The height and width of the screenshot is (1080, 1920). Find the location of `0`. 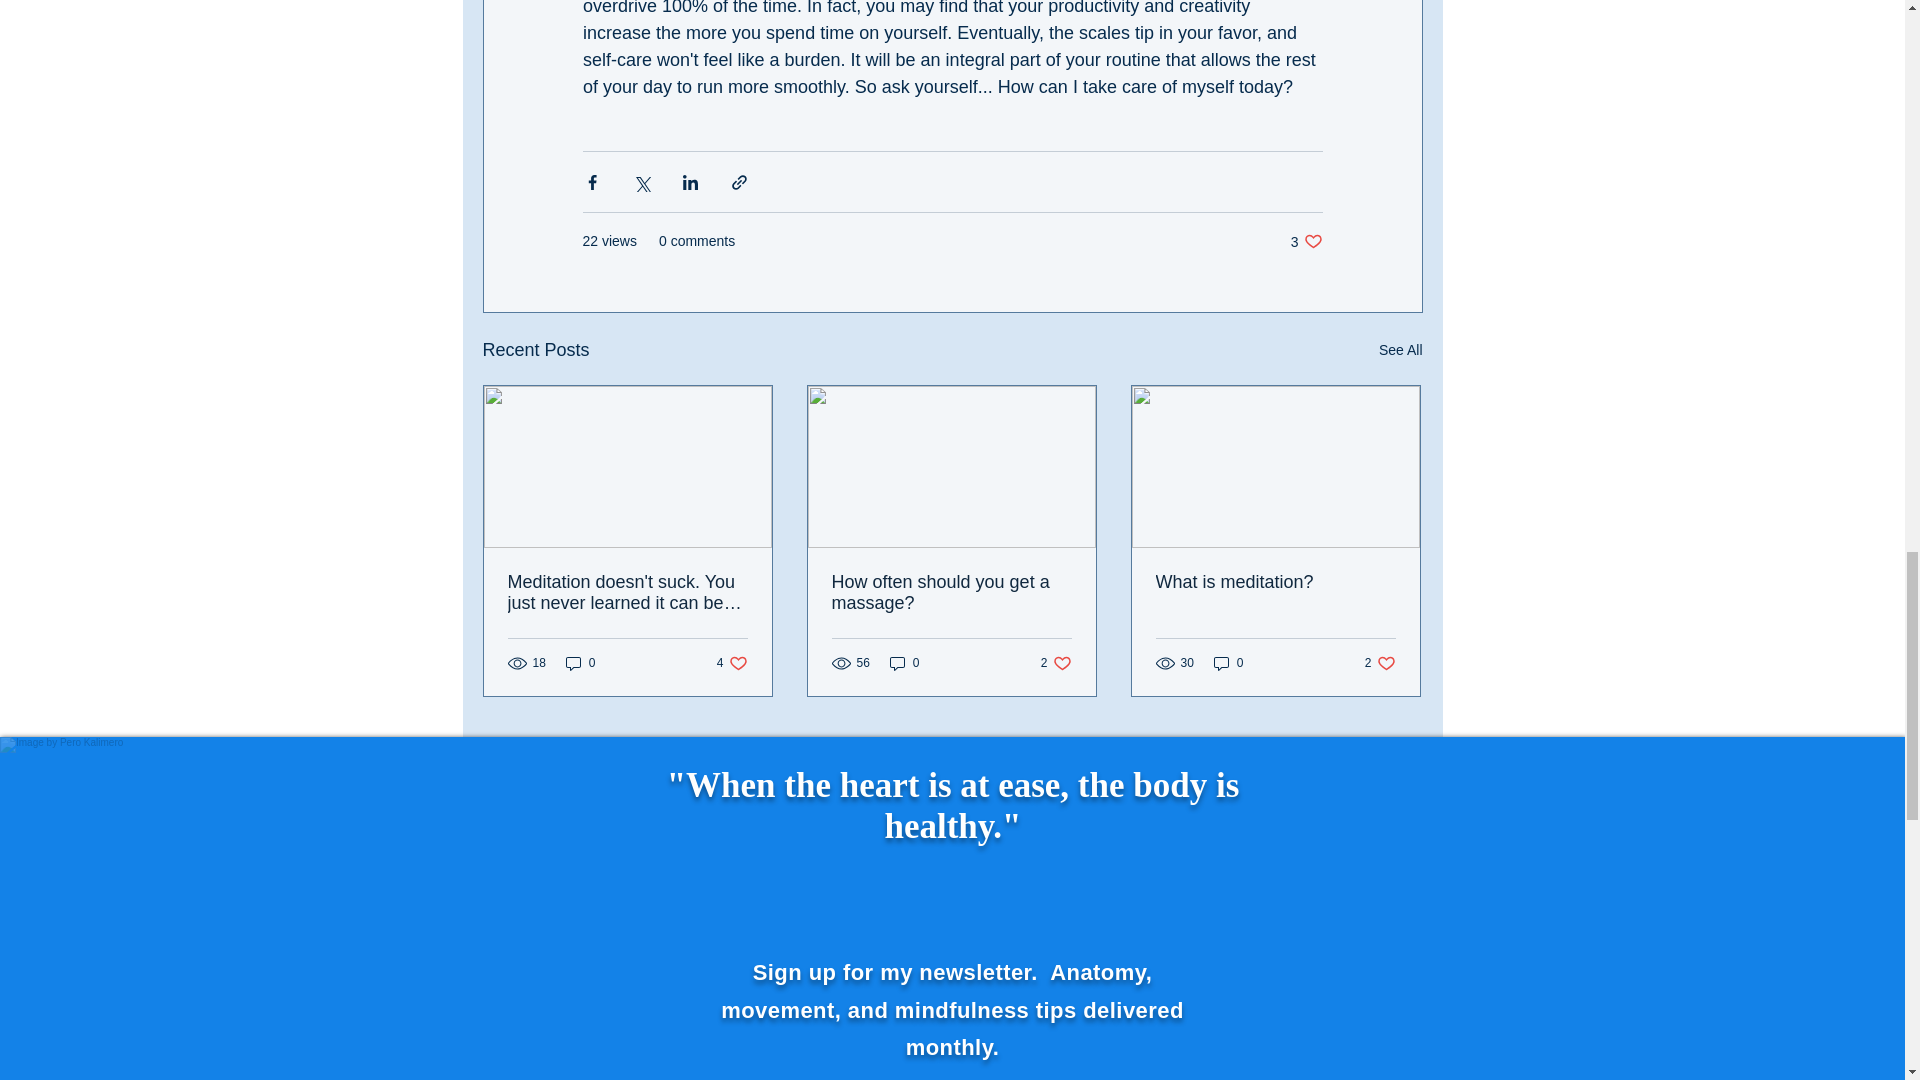

0 is located at coordinates (951, 593).